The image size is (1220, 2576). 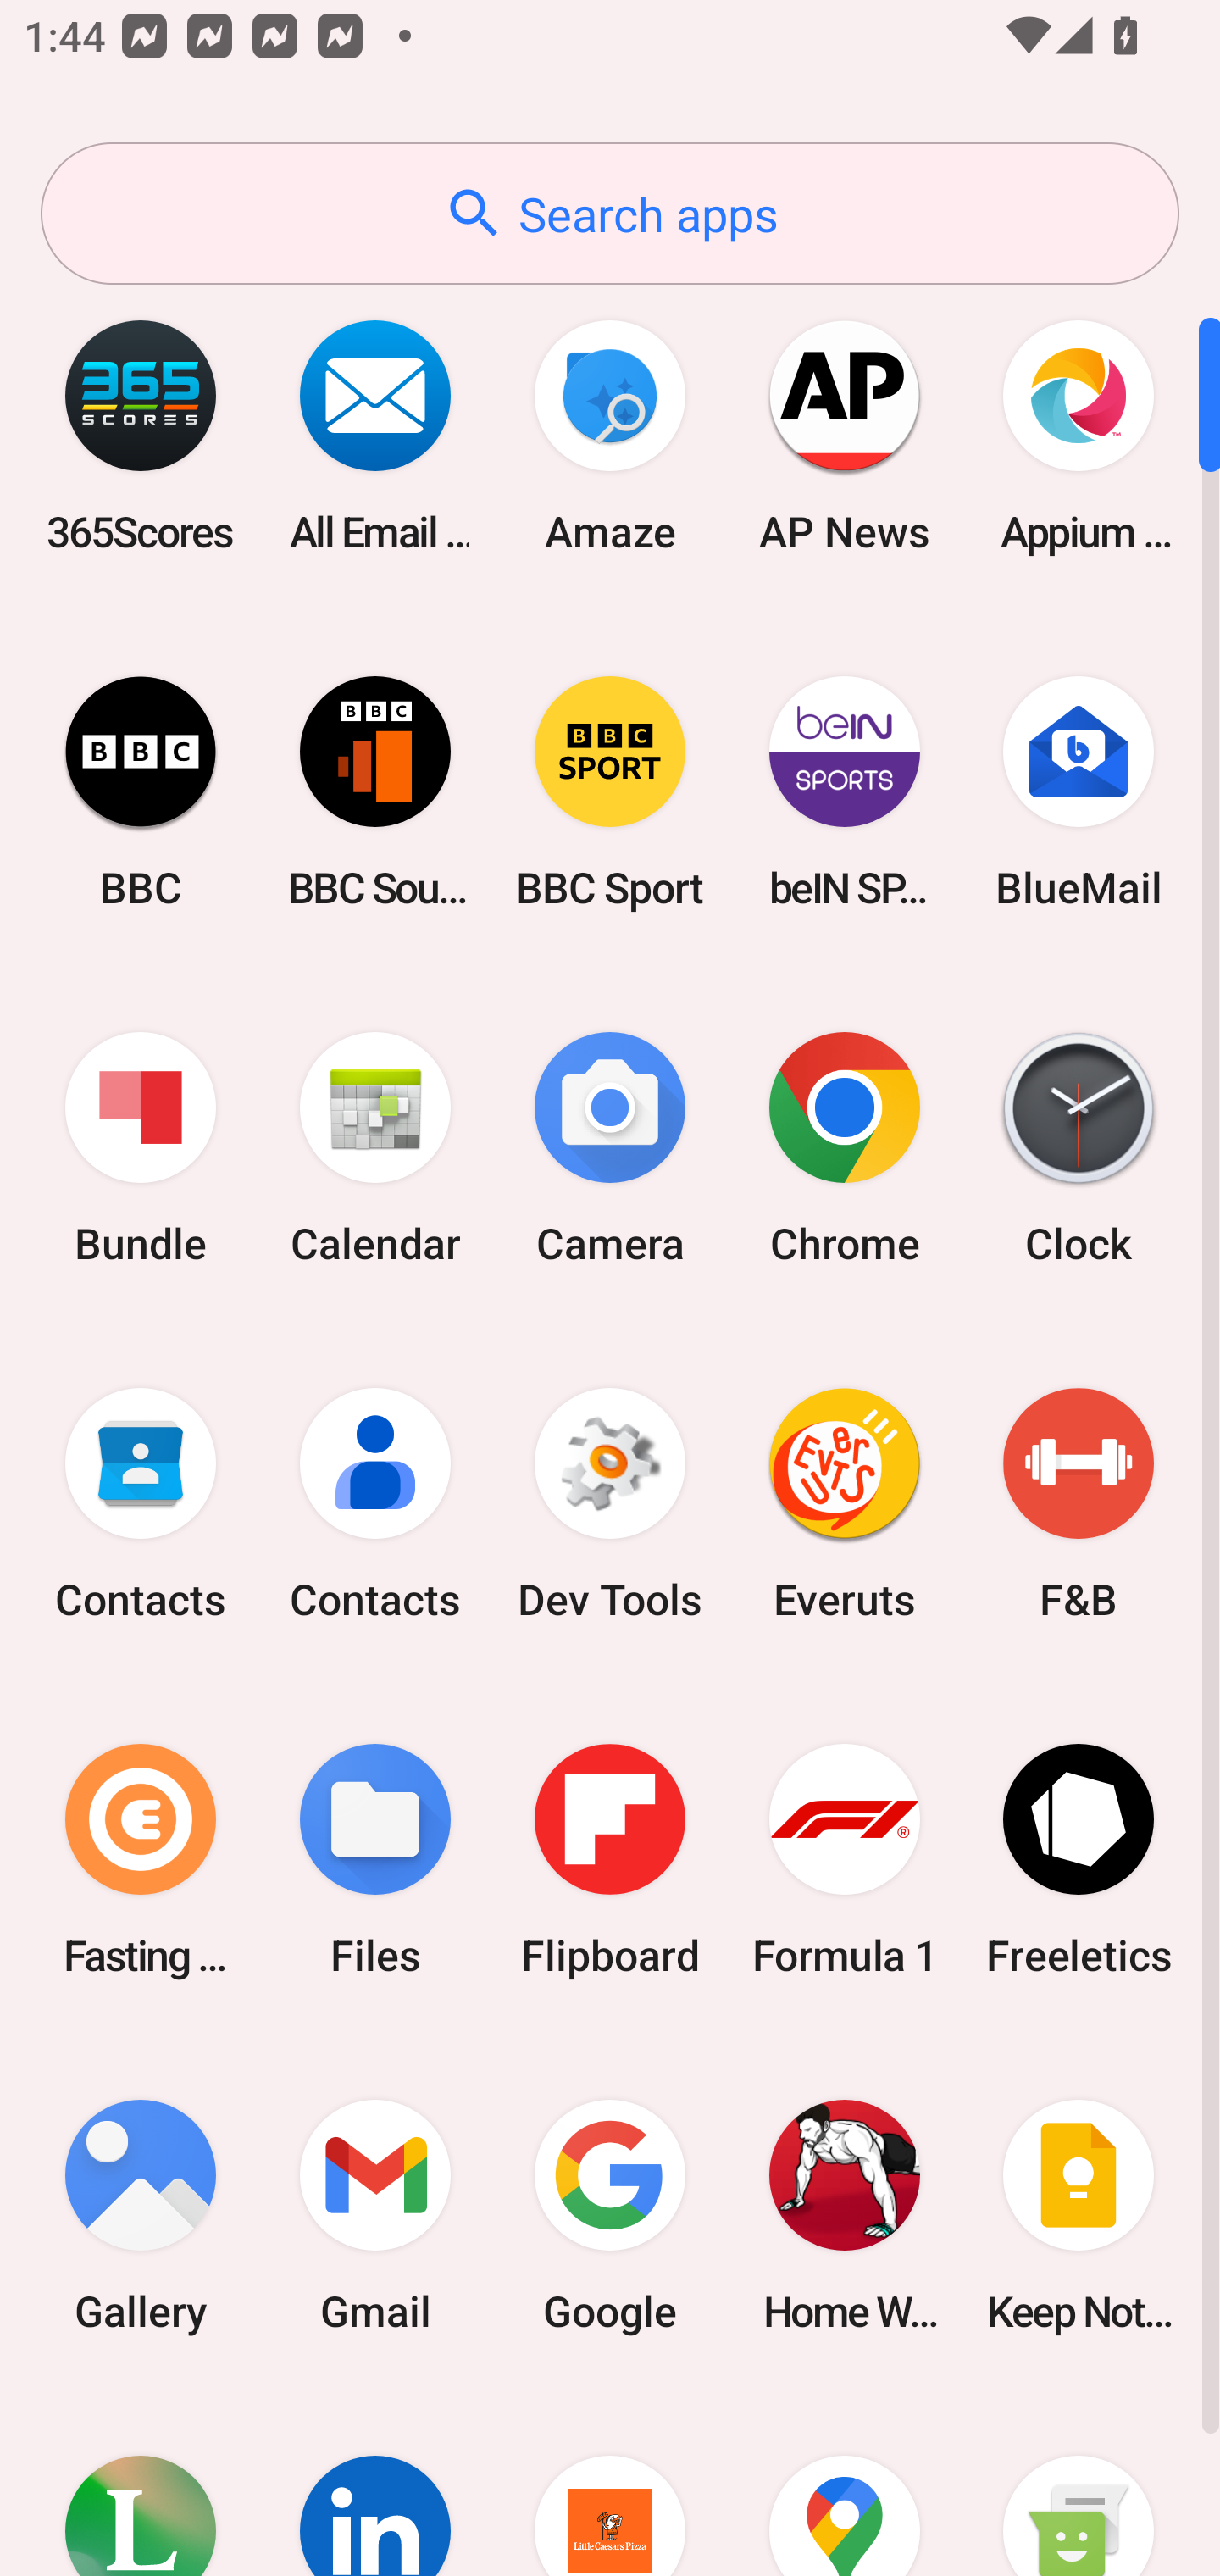 What do you see at coordinates (141, 2215) in the screenshot?
I see `Gallery` at bounding box center [141, 2215].